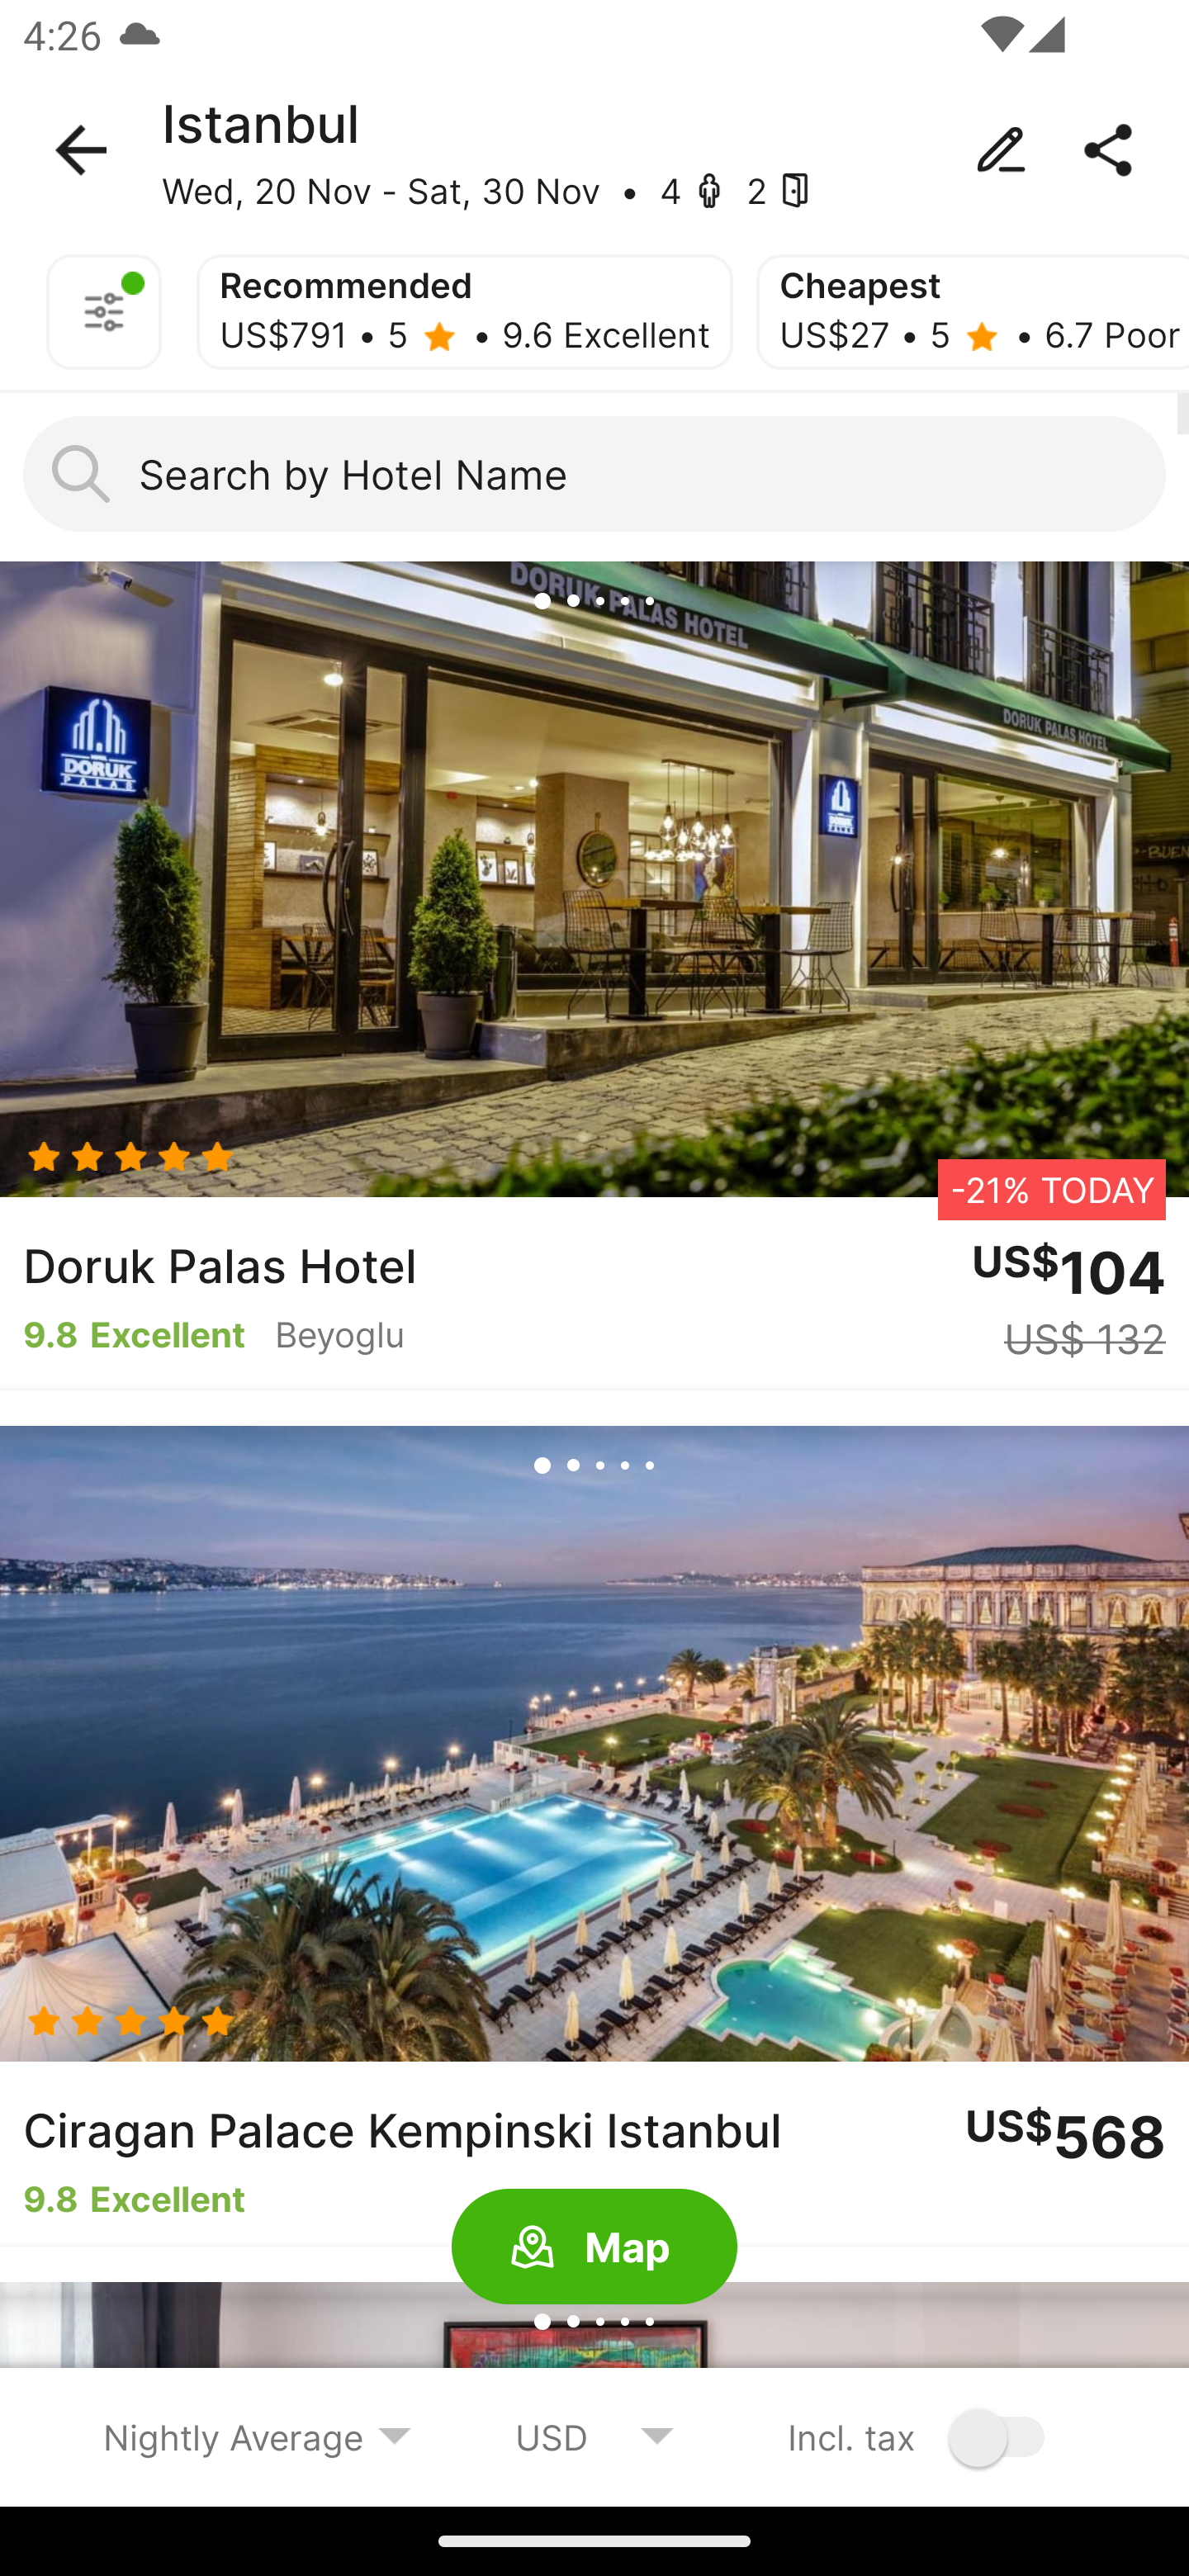 The height and width of the screenshot is (2576, 1189). Describe the element at coordinates (594, 2436) in the screenshot. I see `USD` at that location.